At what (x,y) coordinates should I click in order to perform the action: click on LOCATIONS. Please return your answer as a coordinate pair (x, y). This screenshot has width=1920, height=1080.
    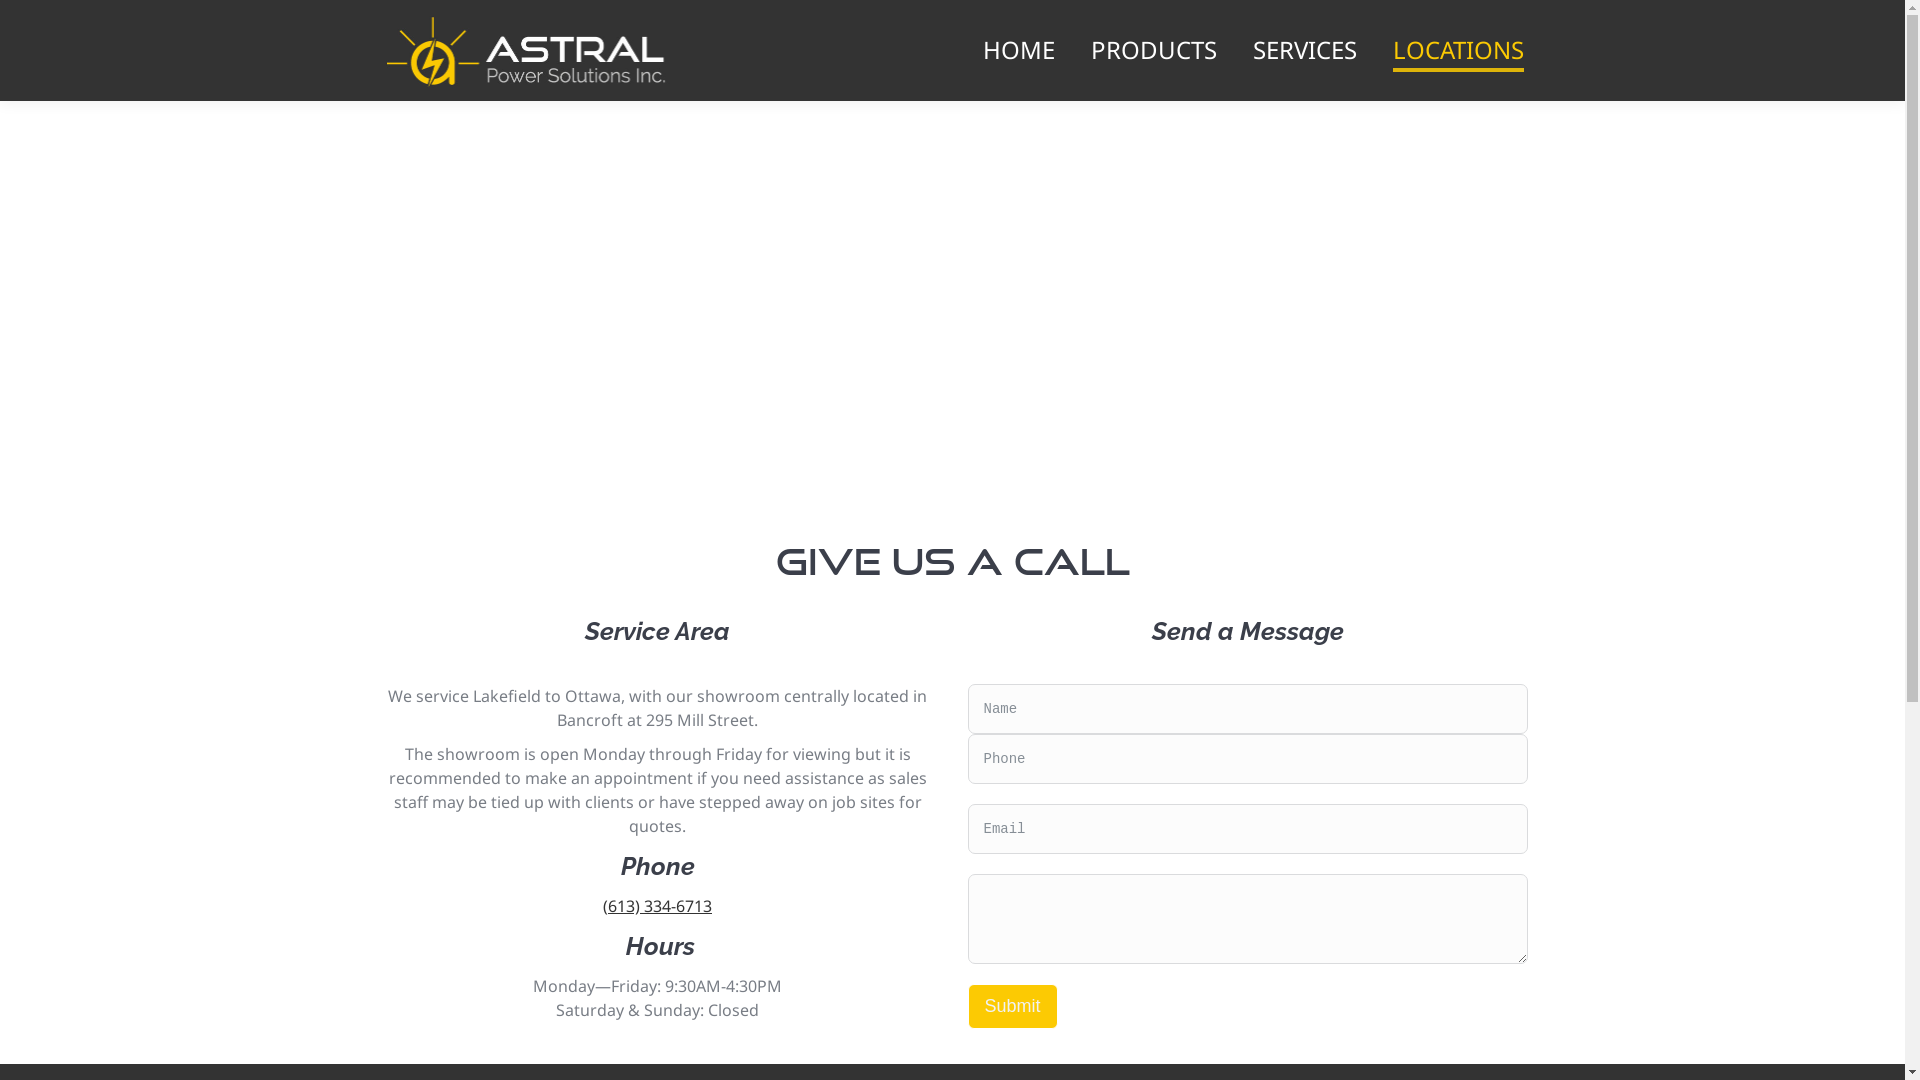
    Looking at the image, I should click on (1458, 50).